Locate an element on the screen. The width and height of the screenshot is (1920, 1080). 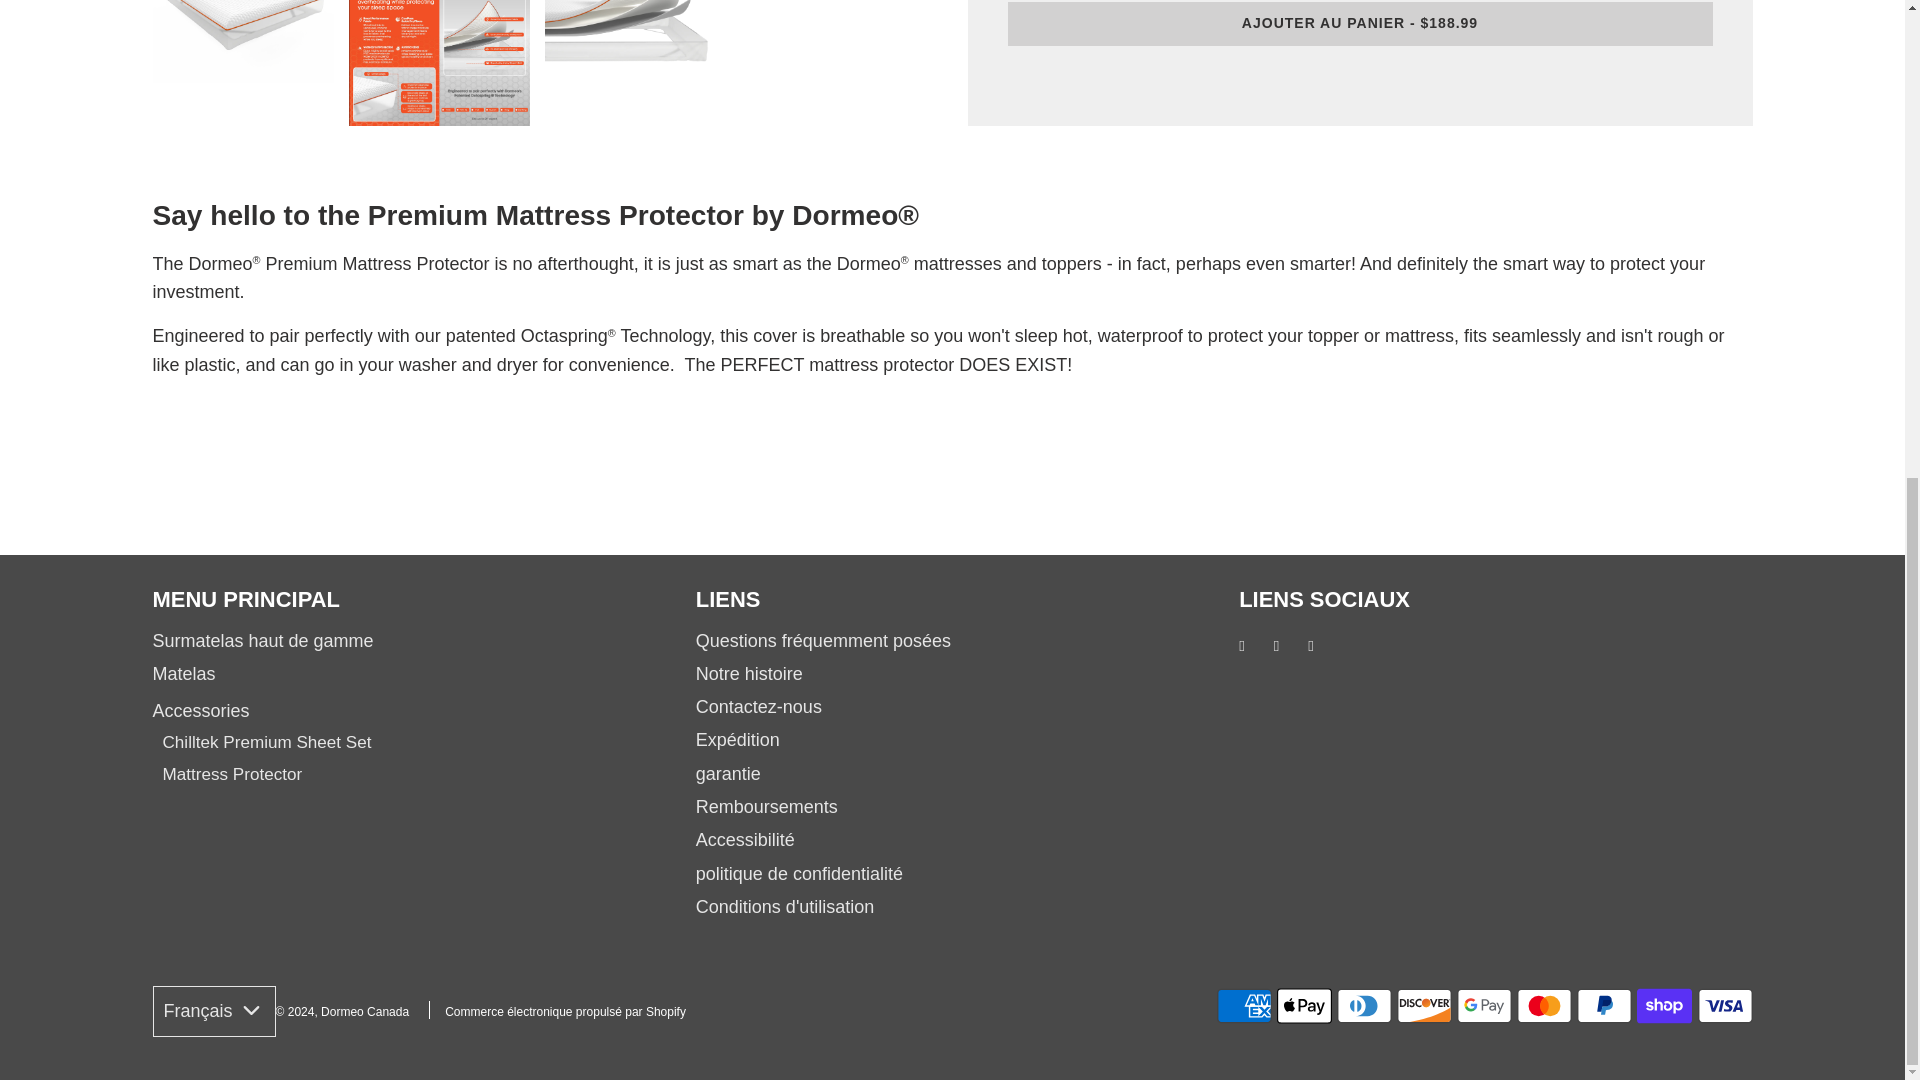
Diners Club is located at coordinates (1364, 1006).